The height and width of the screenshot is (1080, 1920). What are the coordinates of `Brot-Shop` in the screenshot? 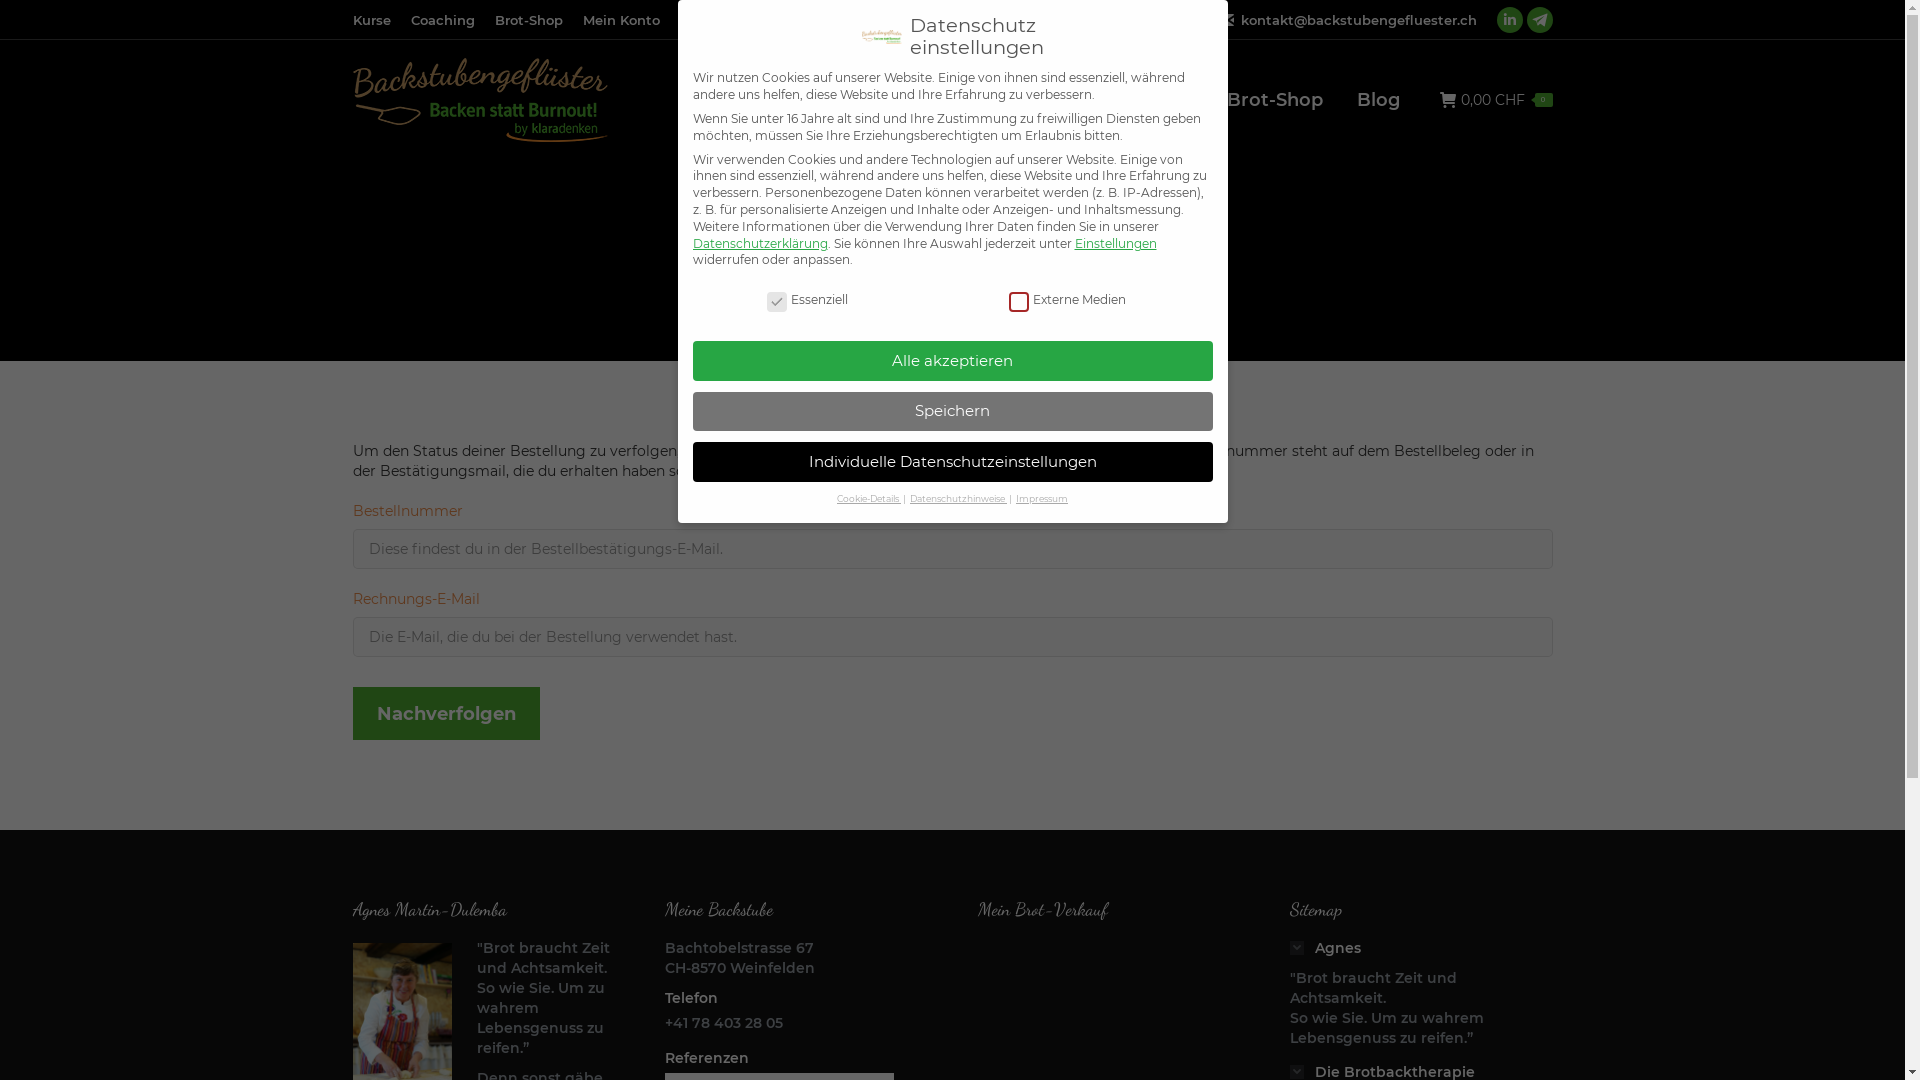 It's located at (1274, 100).